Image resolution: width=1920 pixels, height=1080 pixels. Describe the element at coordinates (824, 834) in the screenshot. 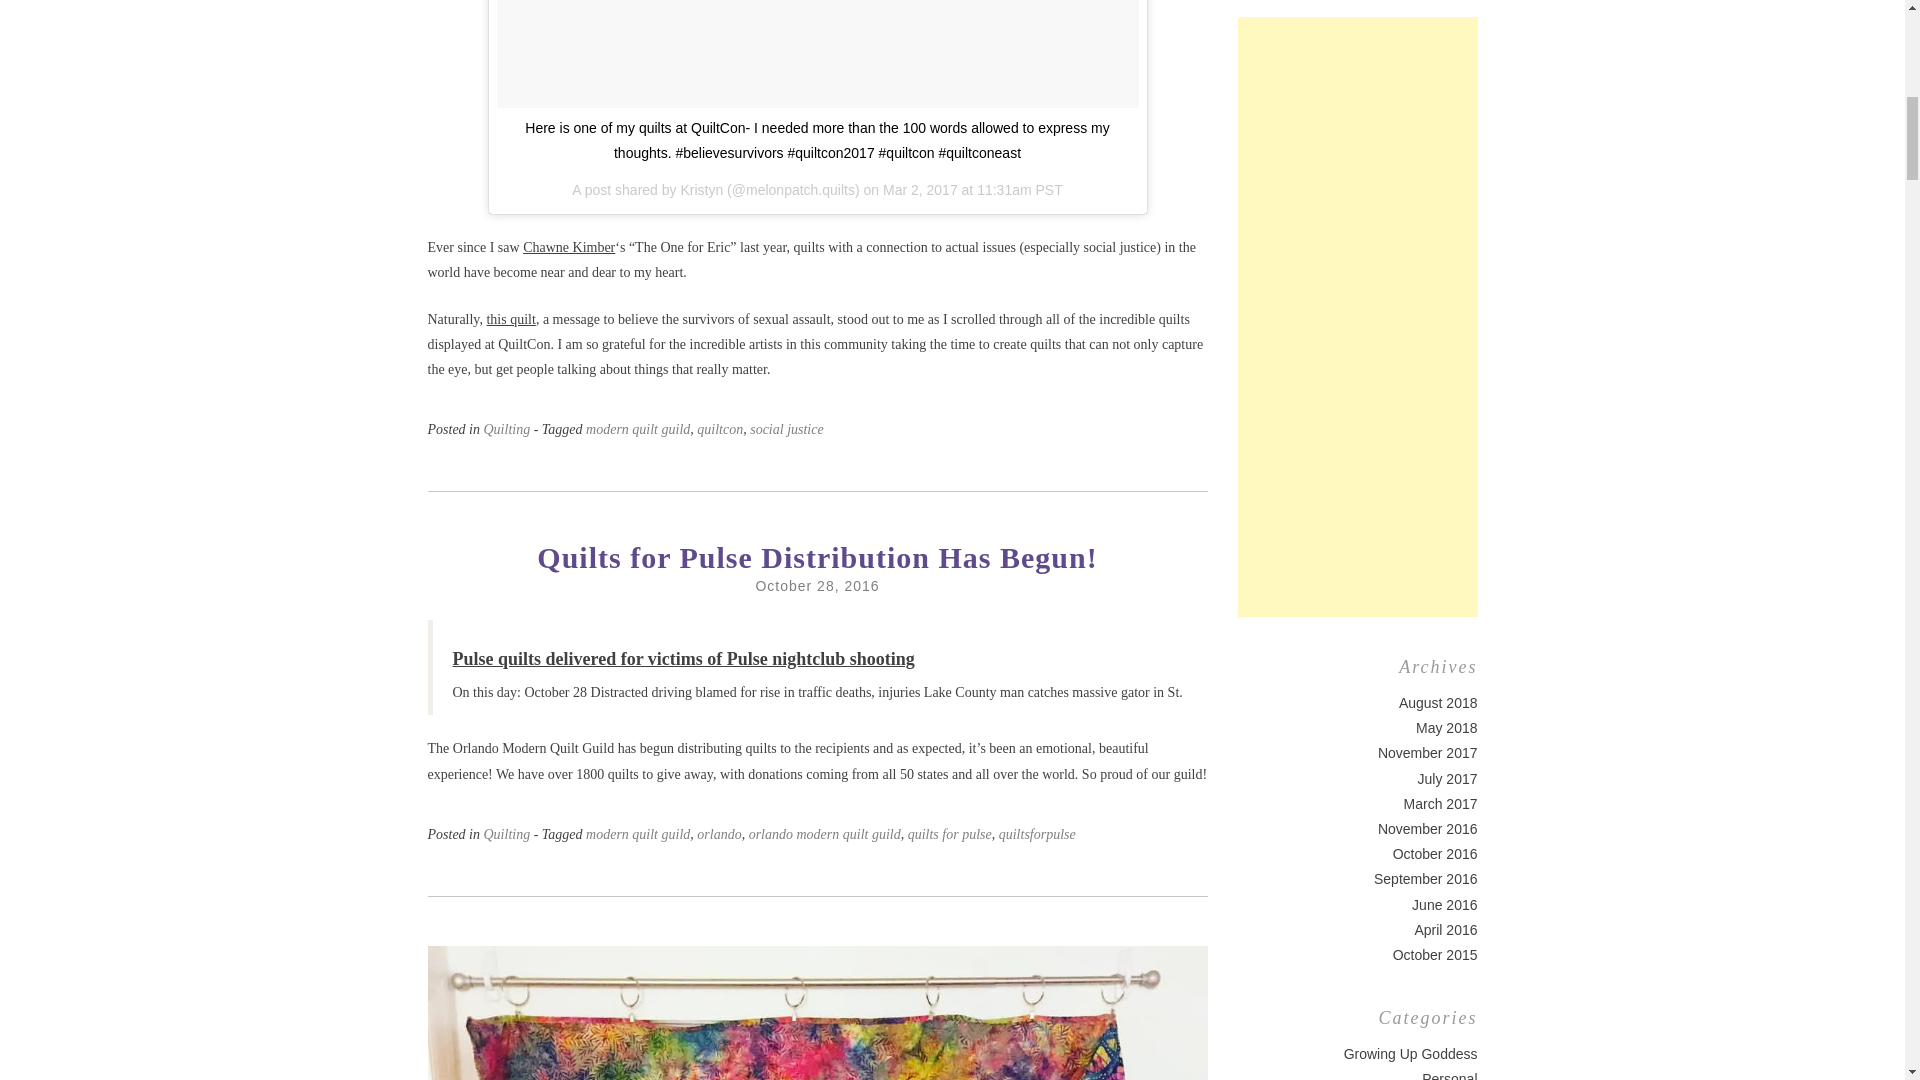

I see `orlando modern quilt guild` at that location.